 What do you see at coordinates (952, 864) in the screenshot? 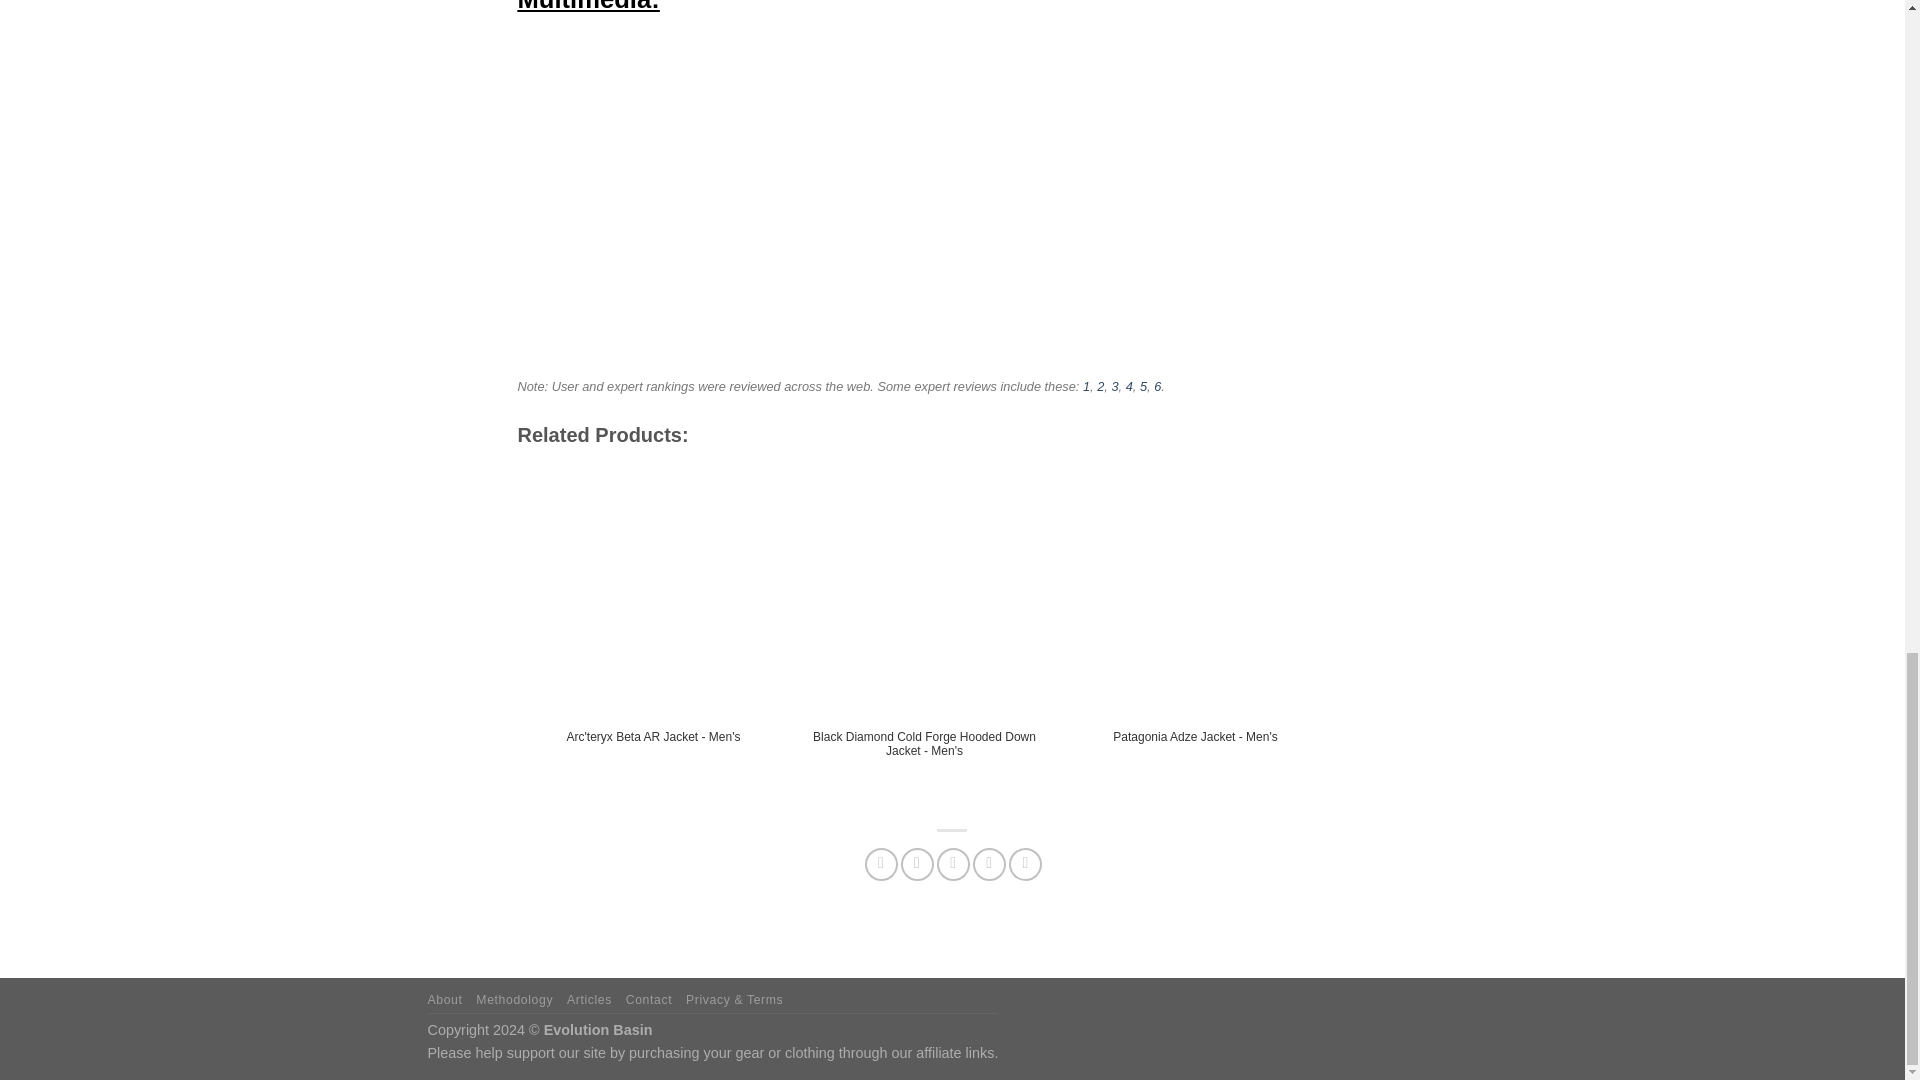
I see `Email to a Friend` at bounding box center [952, 864].